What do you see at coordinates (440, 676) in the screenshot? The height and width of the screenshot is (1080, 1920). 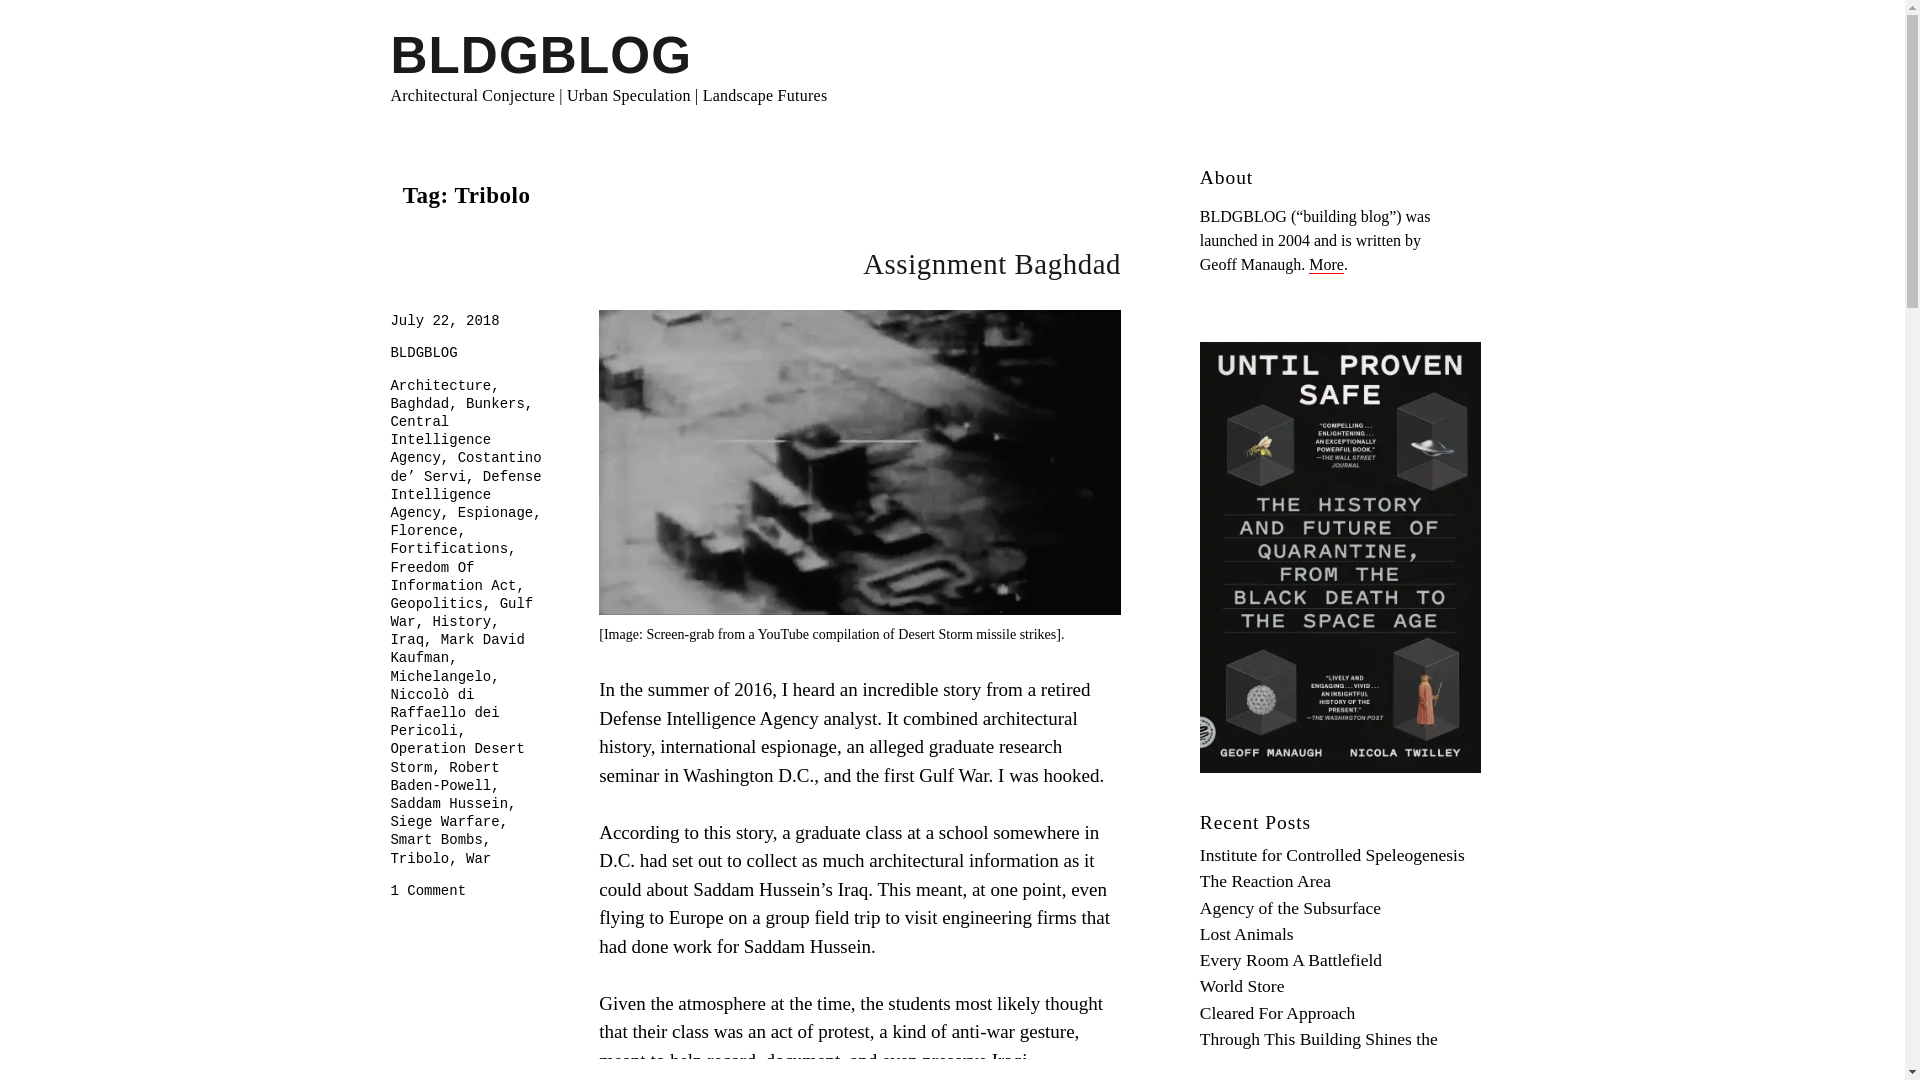 I see `Michelangelo` at bounding box center [440, 676].